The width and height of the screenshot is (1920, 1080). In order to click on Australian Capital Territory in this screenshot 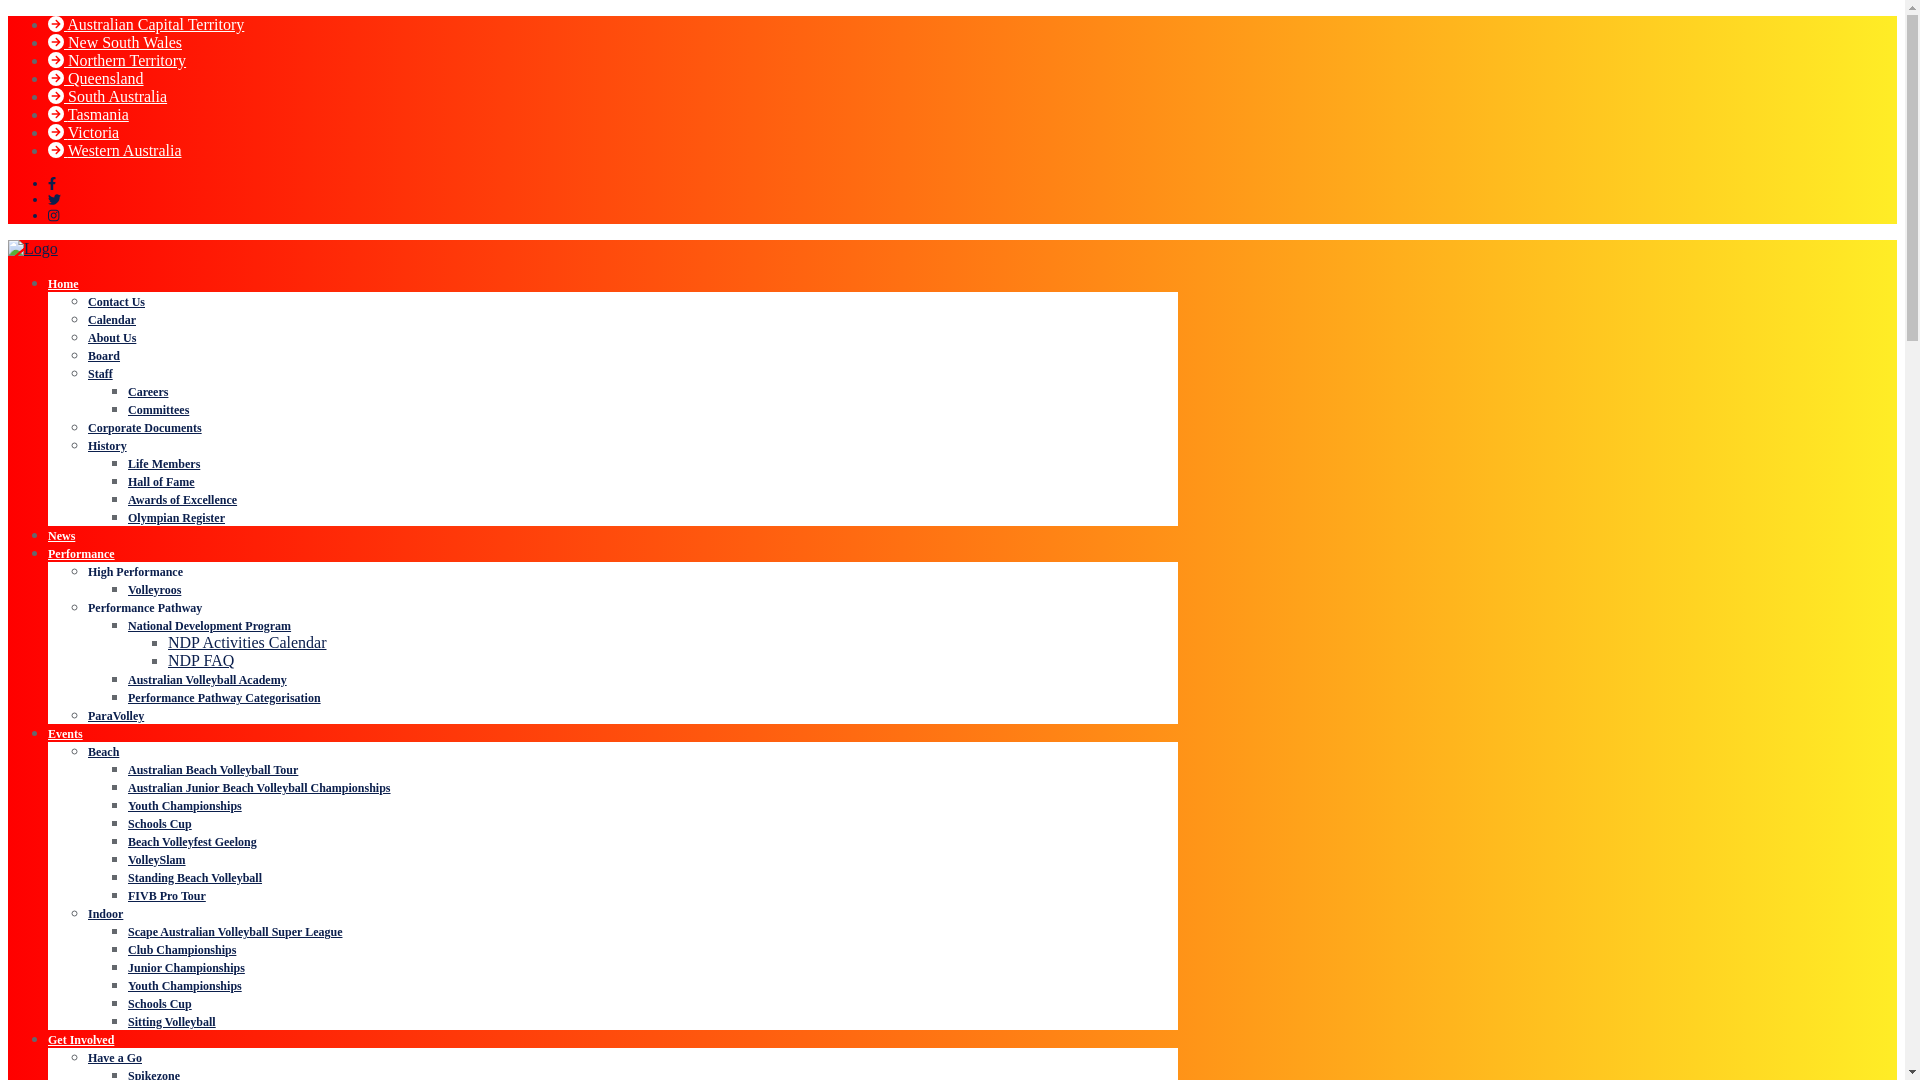, I will do `click(146, 24)`.